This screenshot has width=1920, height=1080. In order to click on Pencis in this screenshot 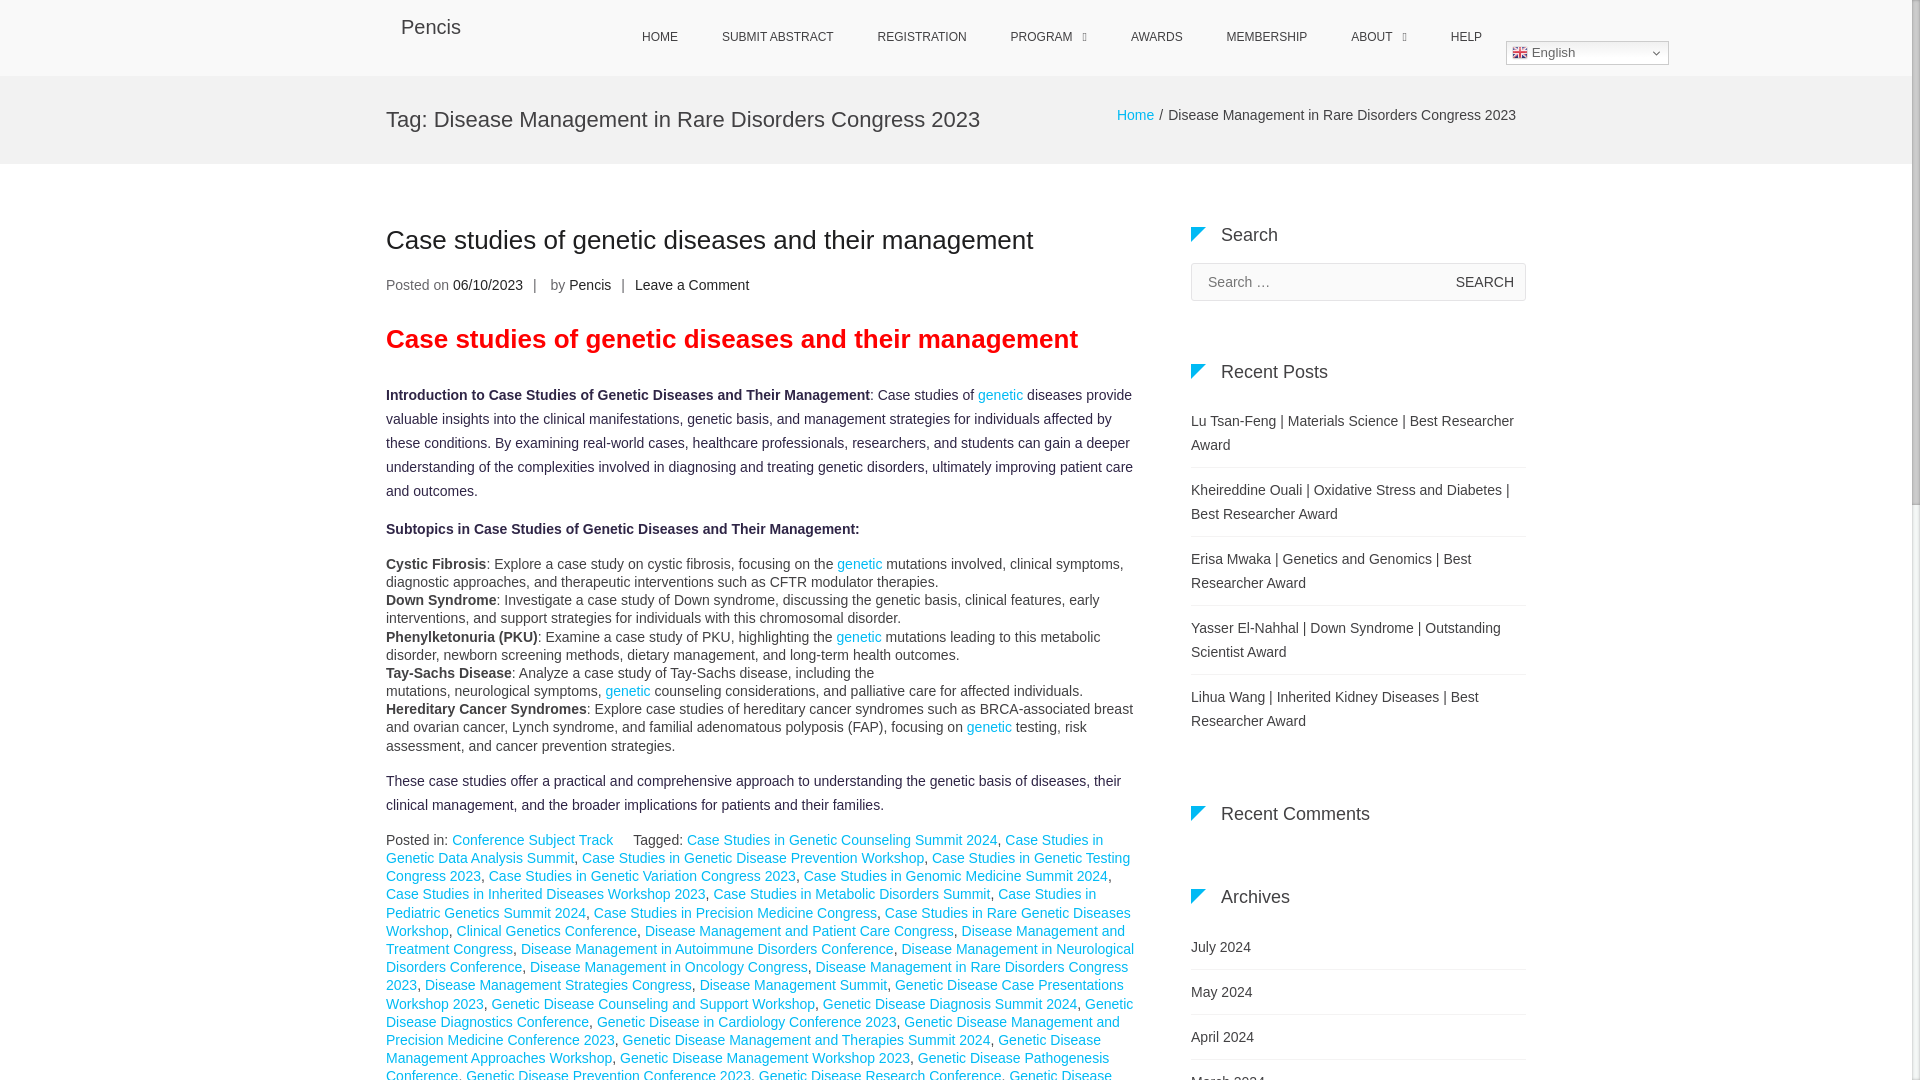, I will do `click(430, 26)`.